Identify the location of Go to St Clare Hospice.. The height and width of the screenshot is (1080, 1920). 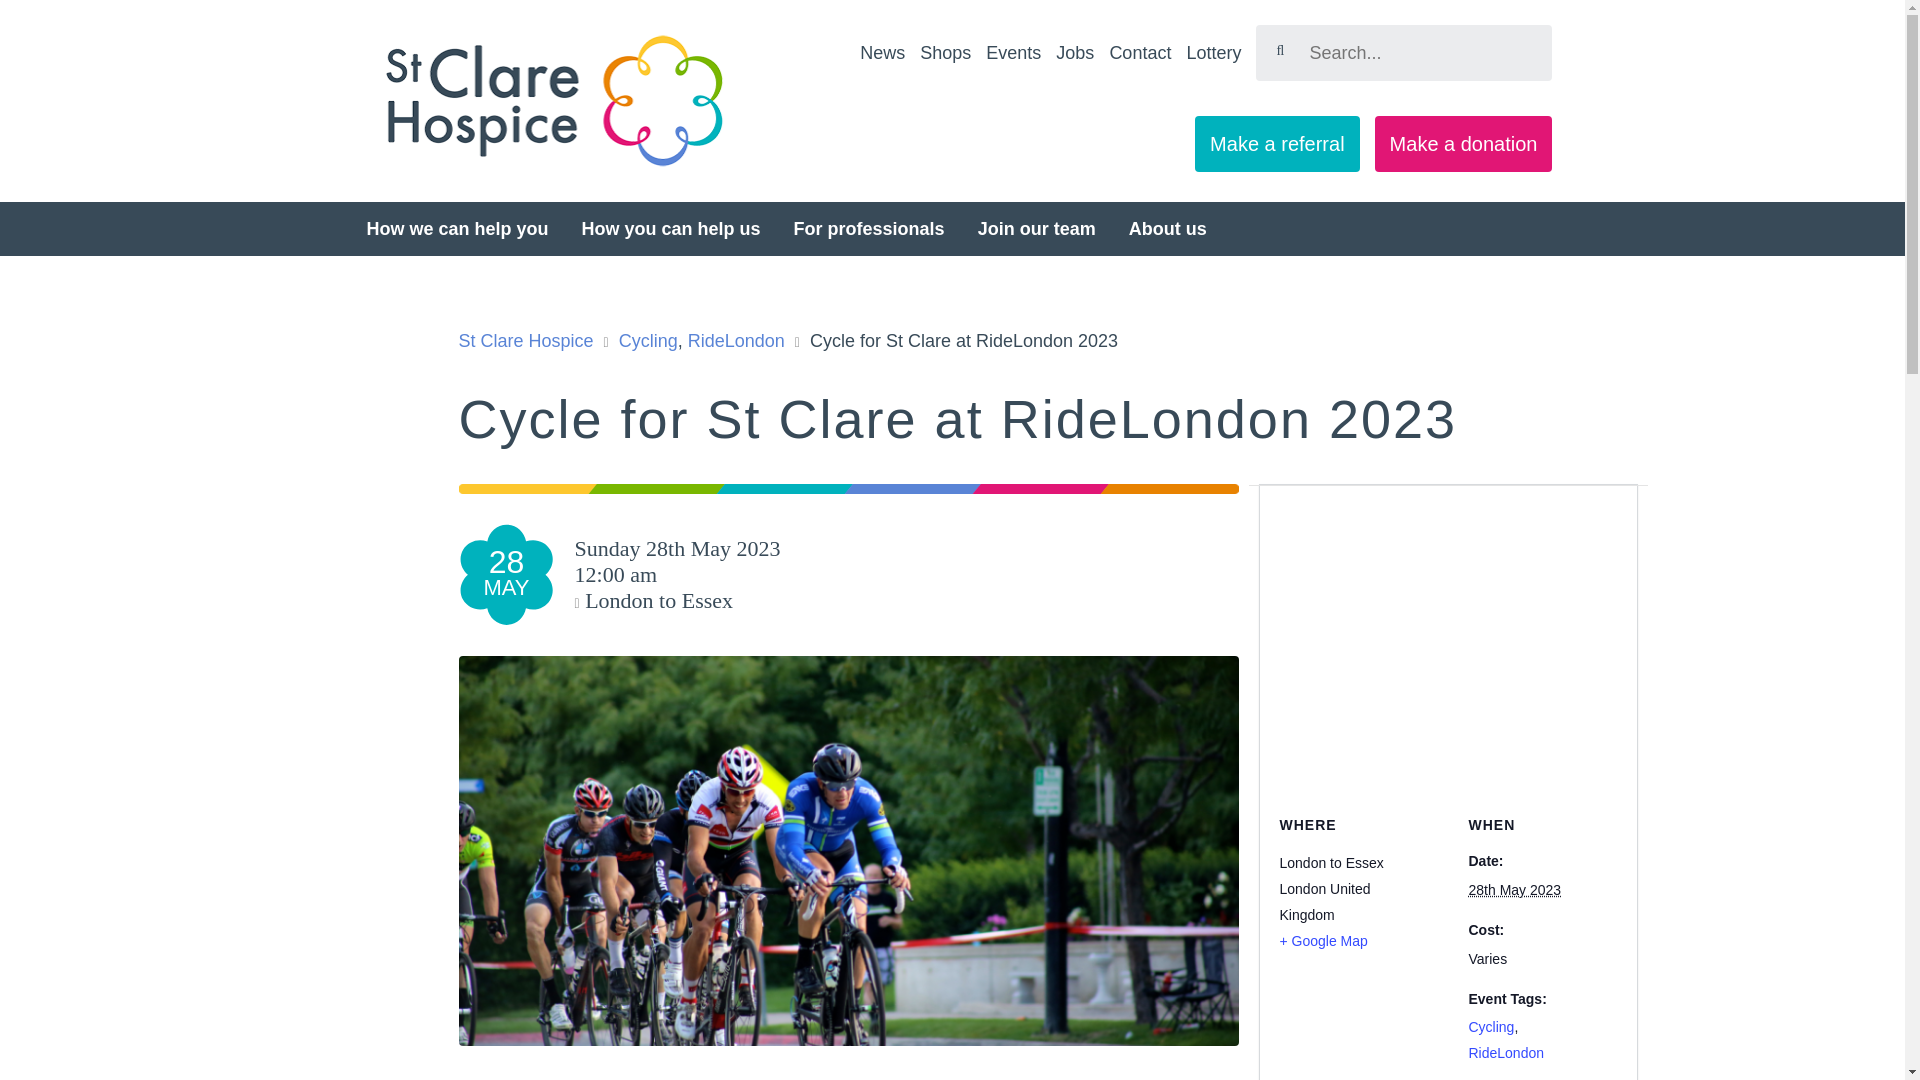
(526, 340).